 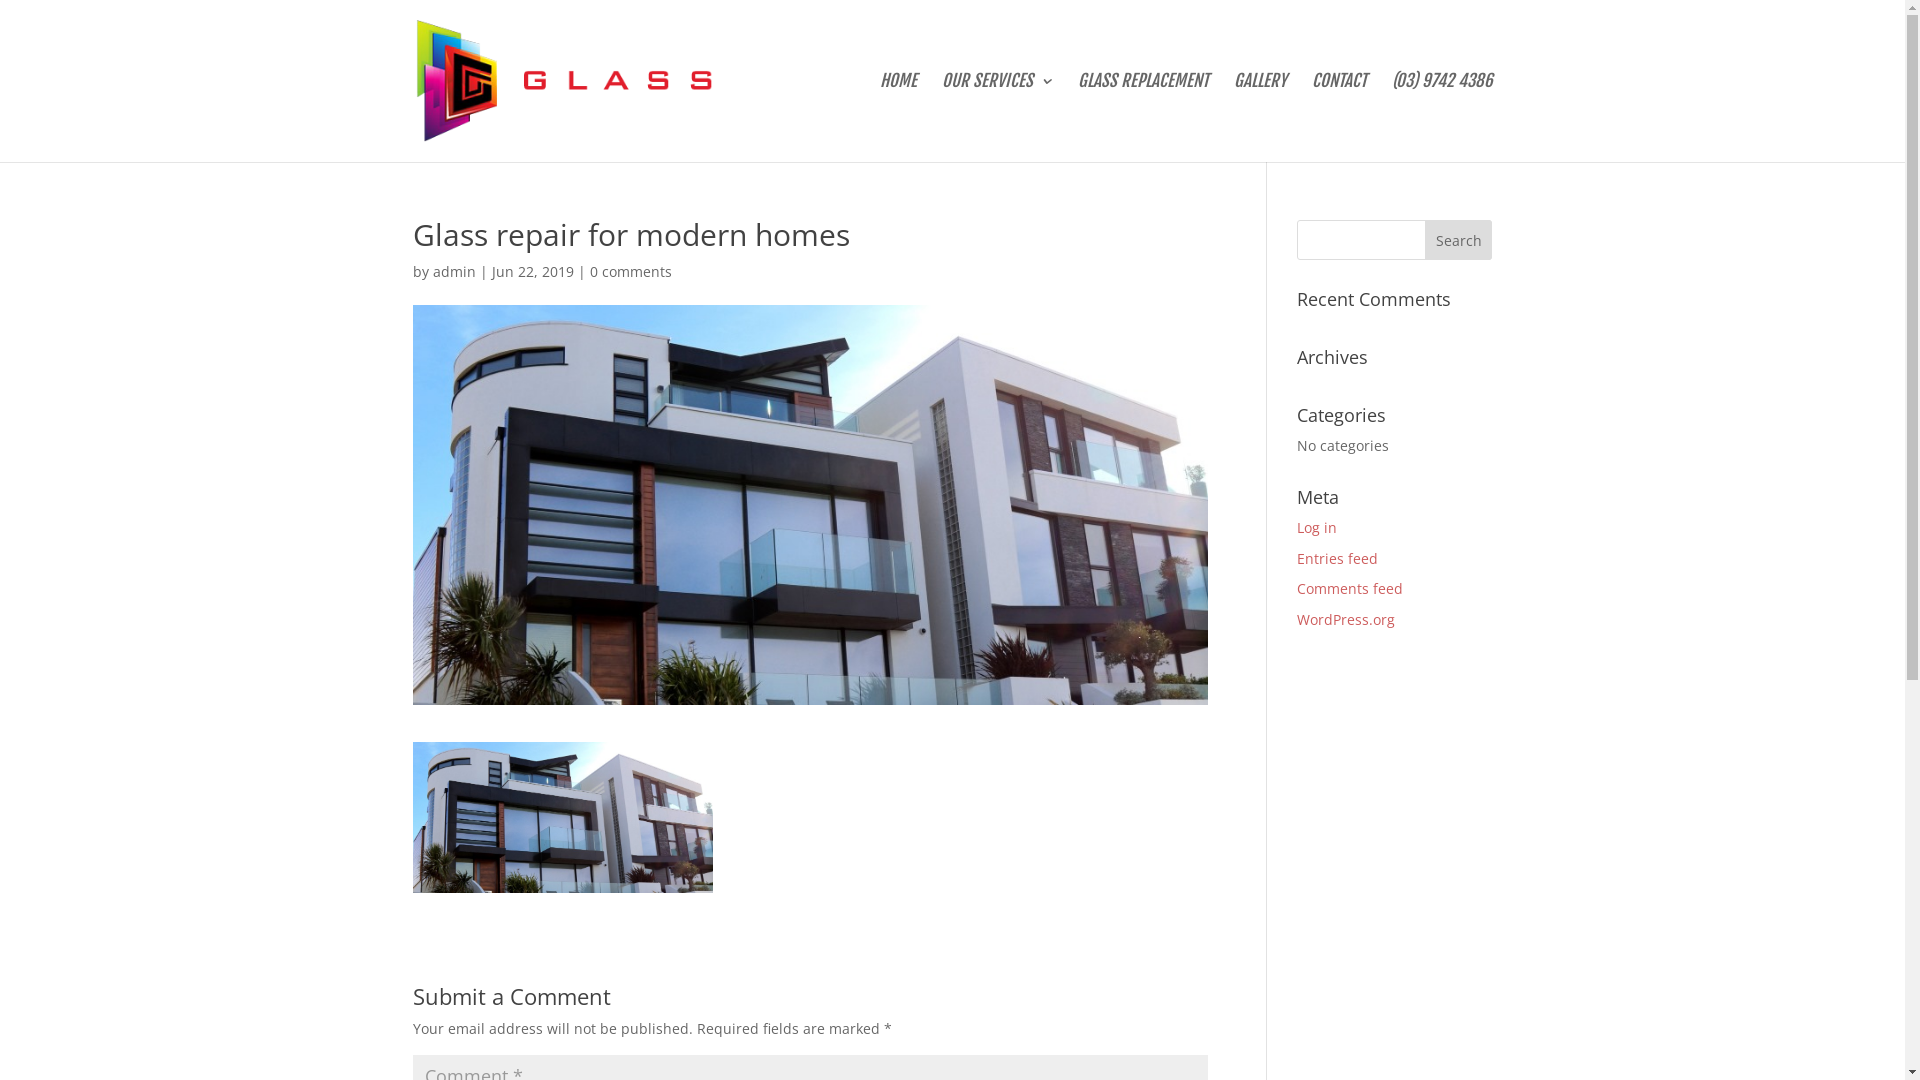 What do you see at coordinates (631, 272) in the screenshot?
I see `0 comments` at bounding box center [631, 272].